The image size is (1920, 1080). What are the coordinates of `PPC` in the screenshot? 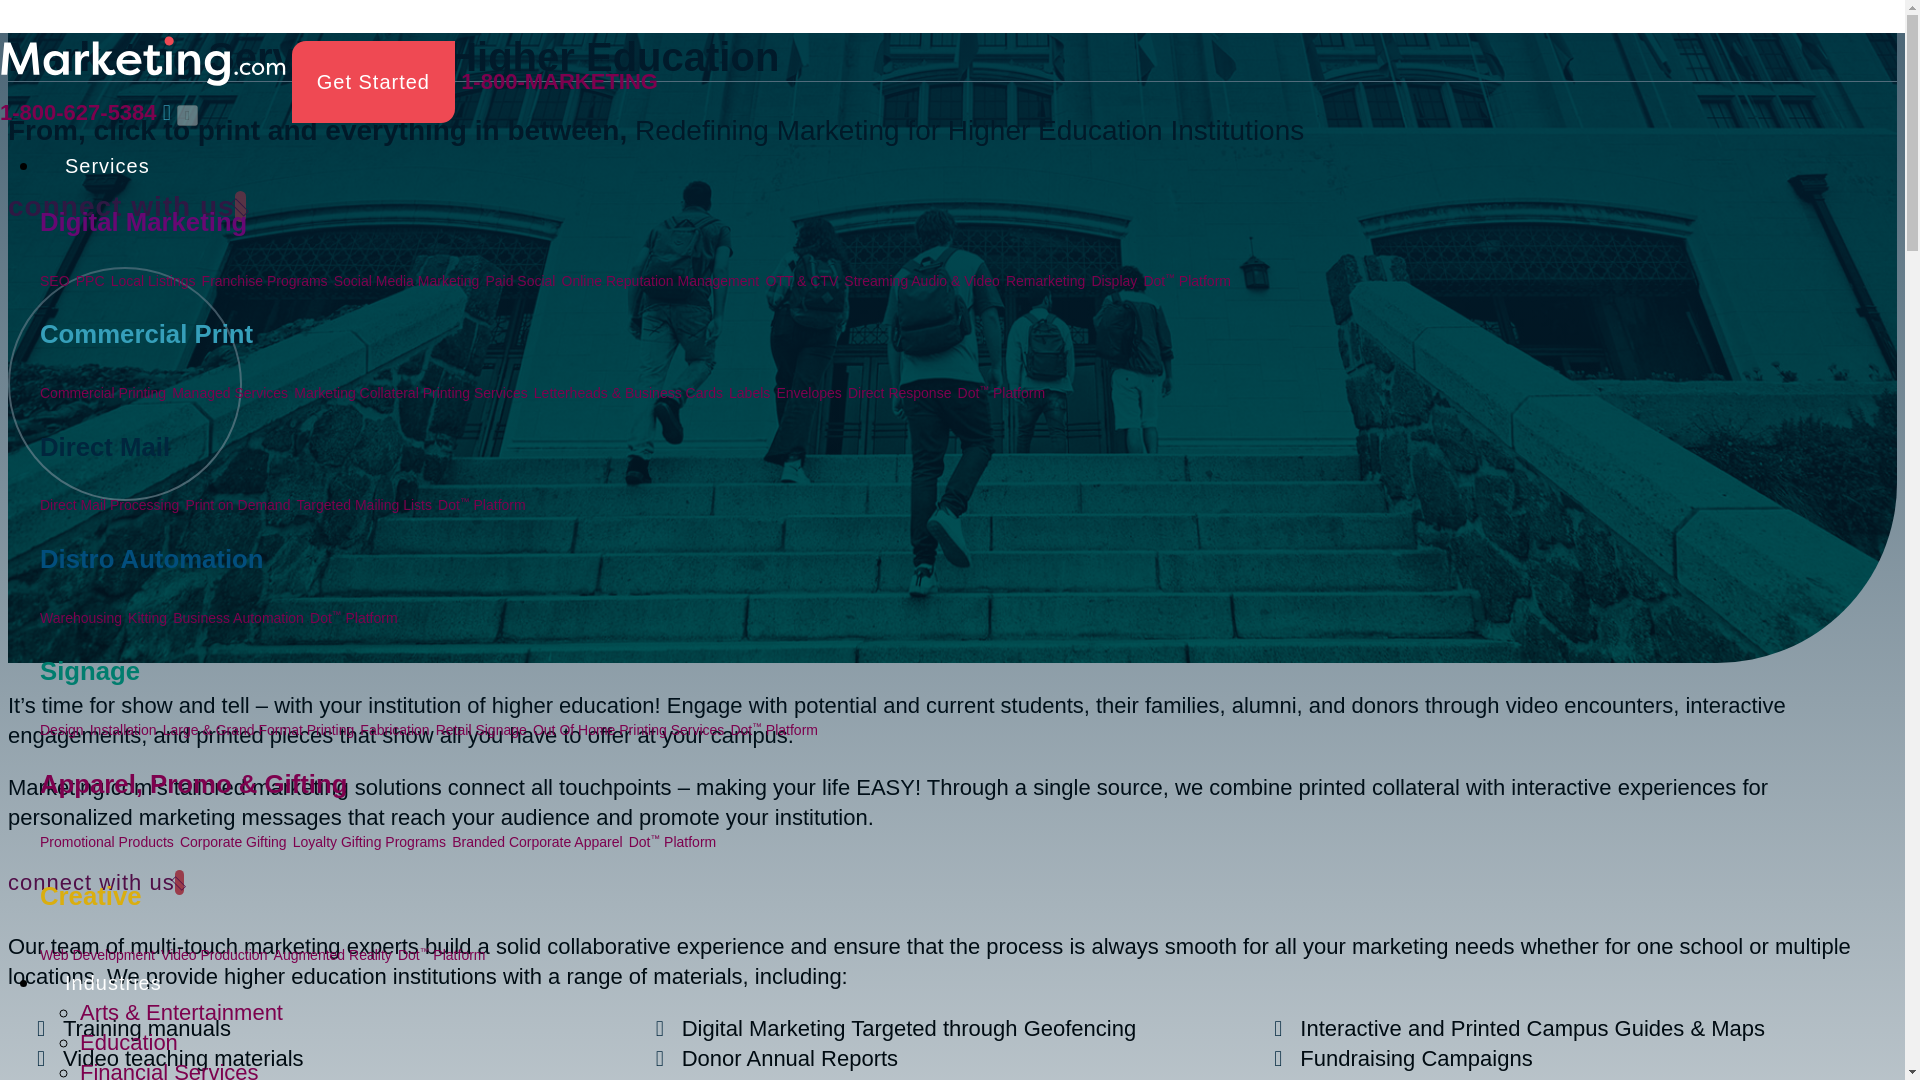 It's located at (90, 281).